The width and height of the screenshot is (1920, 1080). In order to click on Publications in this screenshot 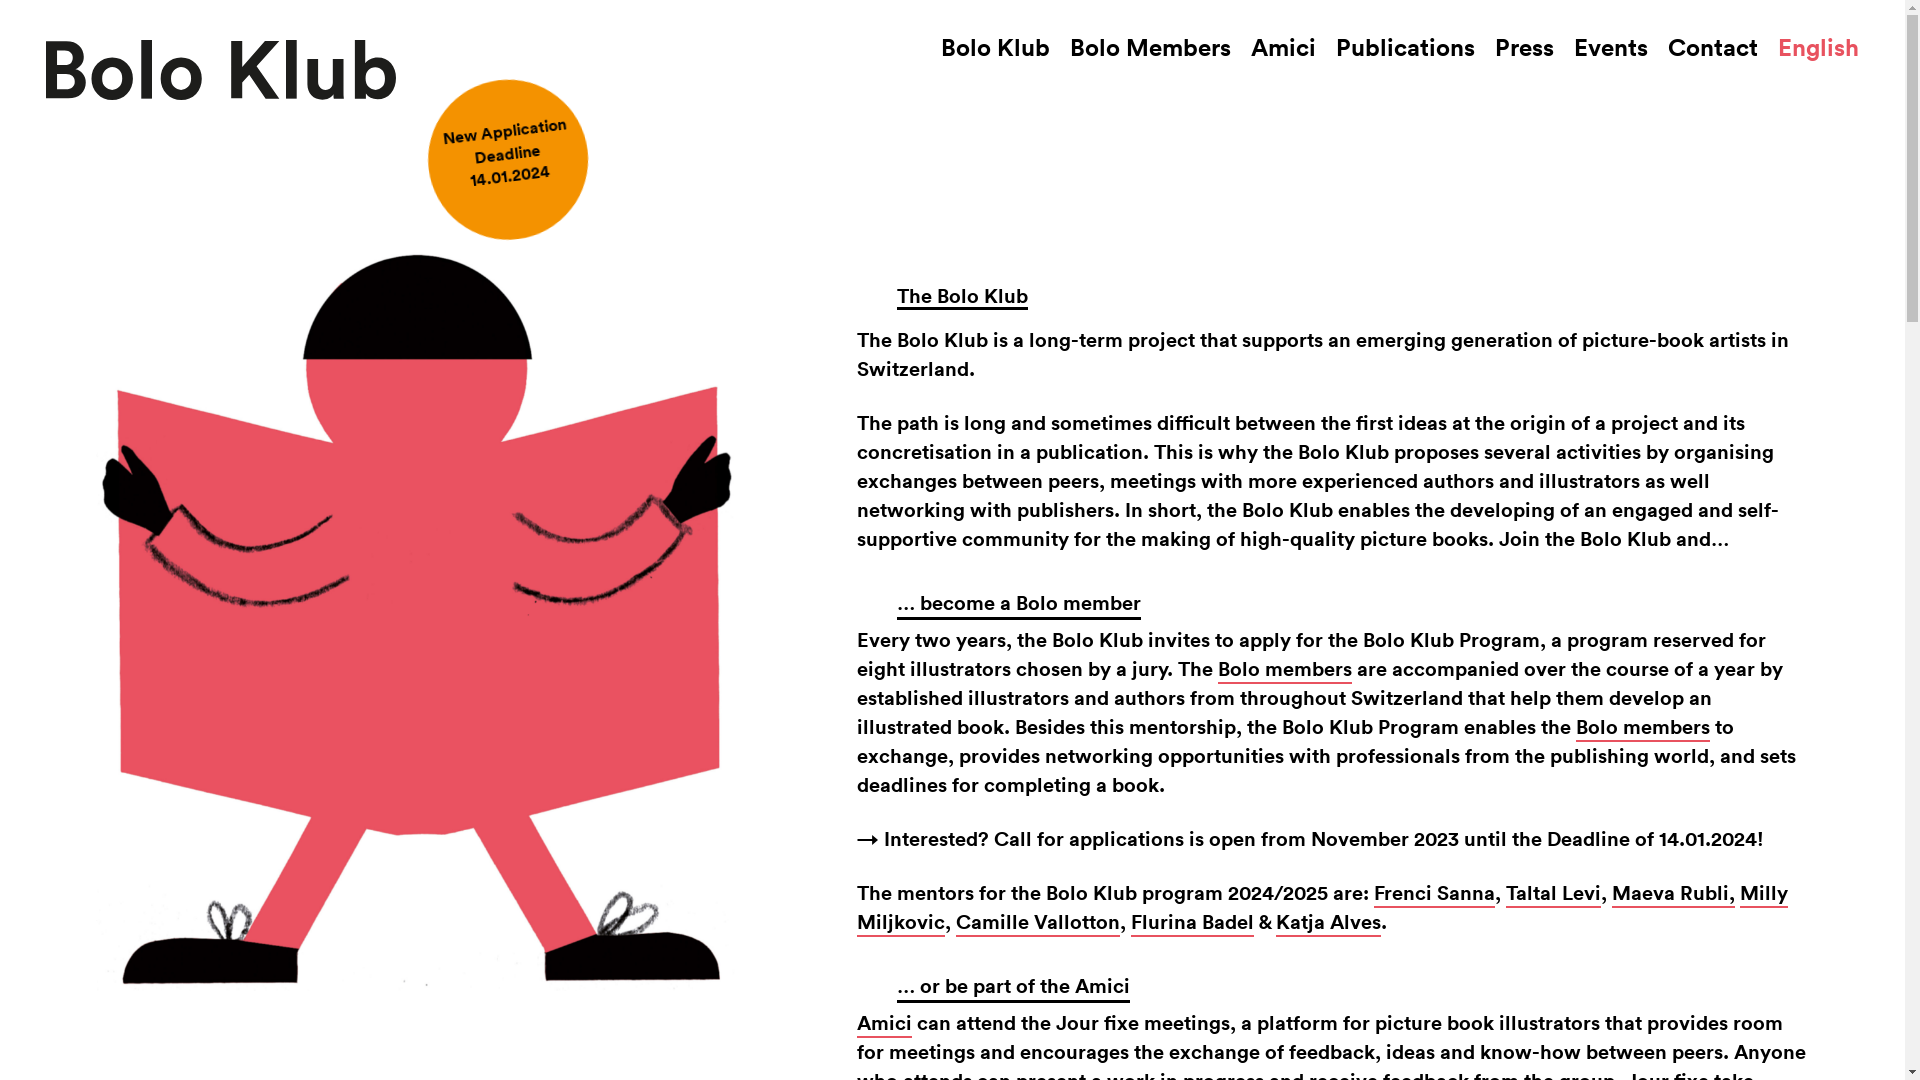, I will do `click(1406, 48)`.